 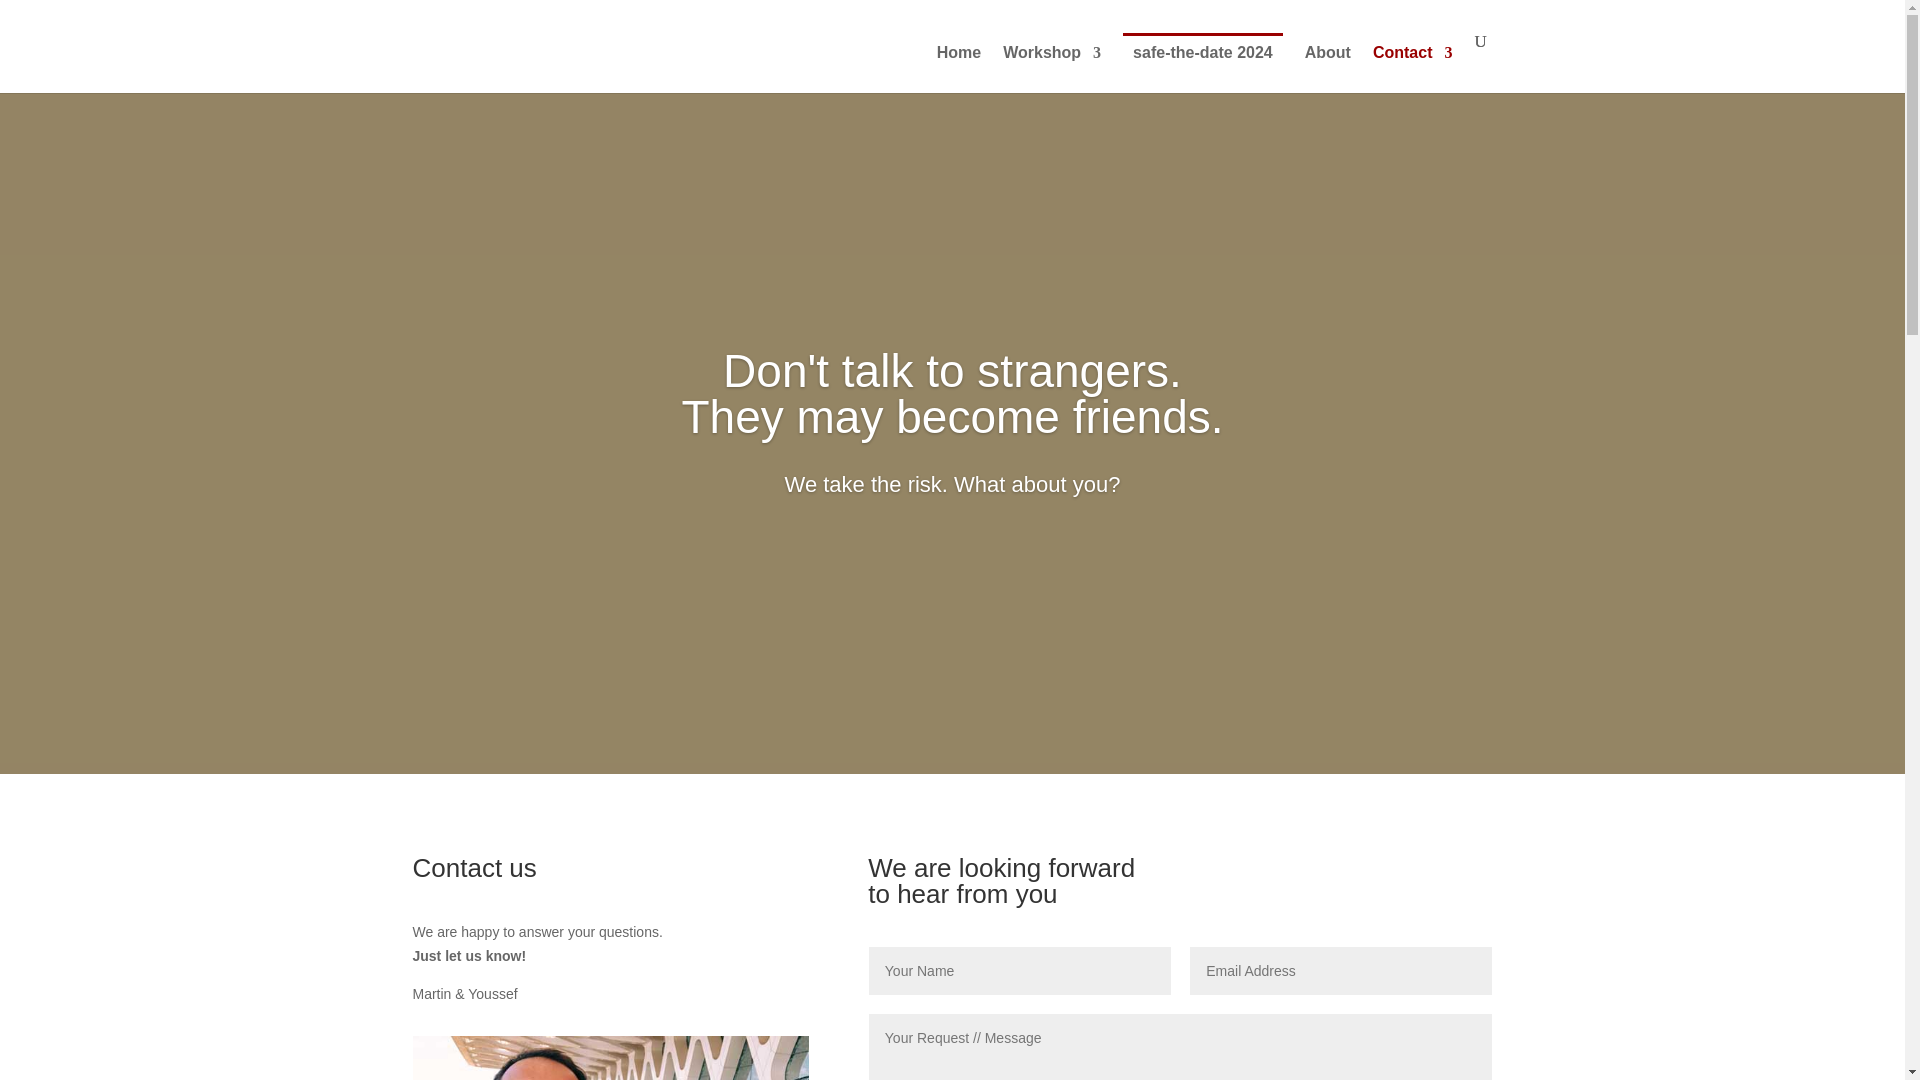 I want to click on About, so click(x=1328, y=69).